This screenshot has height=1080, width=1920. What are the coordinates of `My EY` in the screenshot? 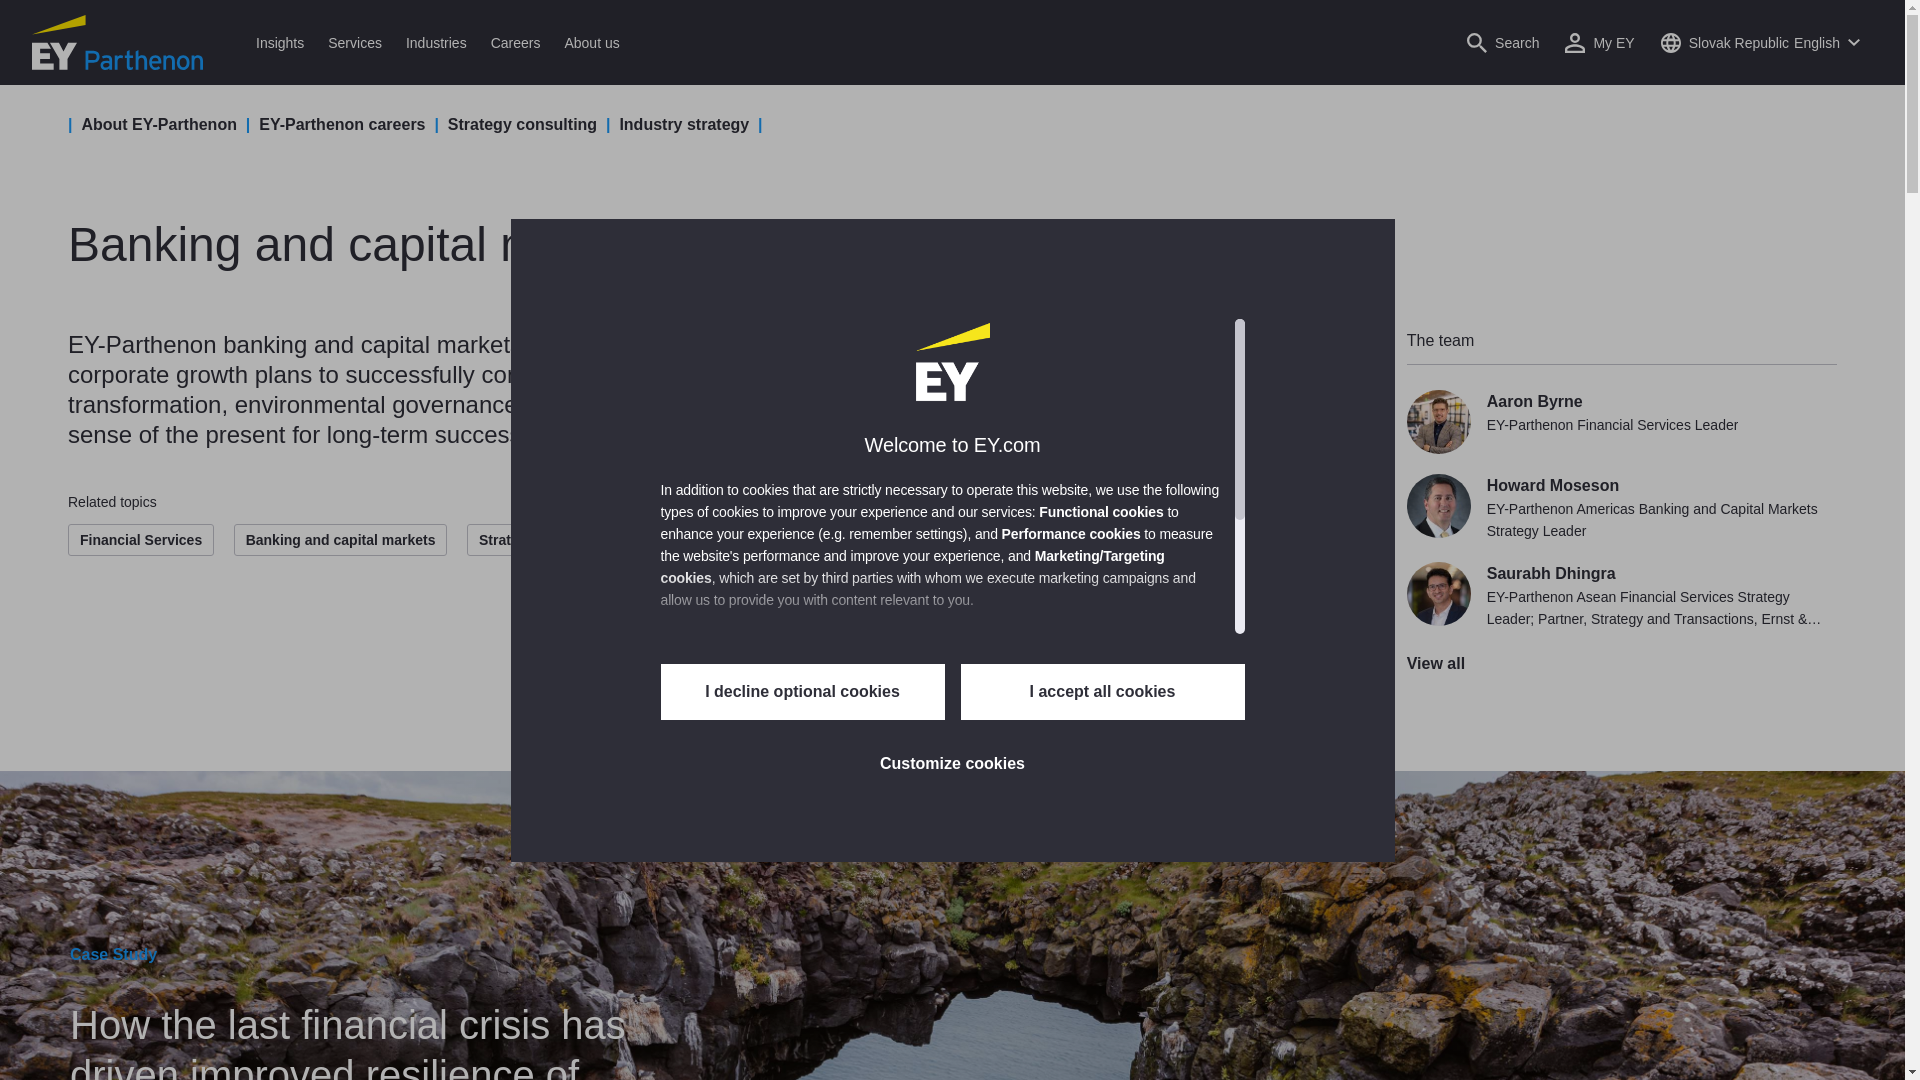 It's located at (1599, 42).